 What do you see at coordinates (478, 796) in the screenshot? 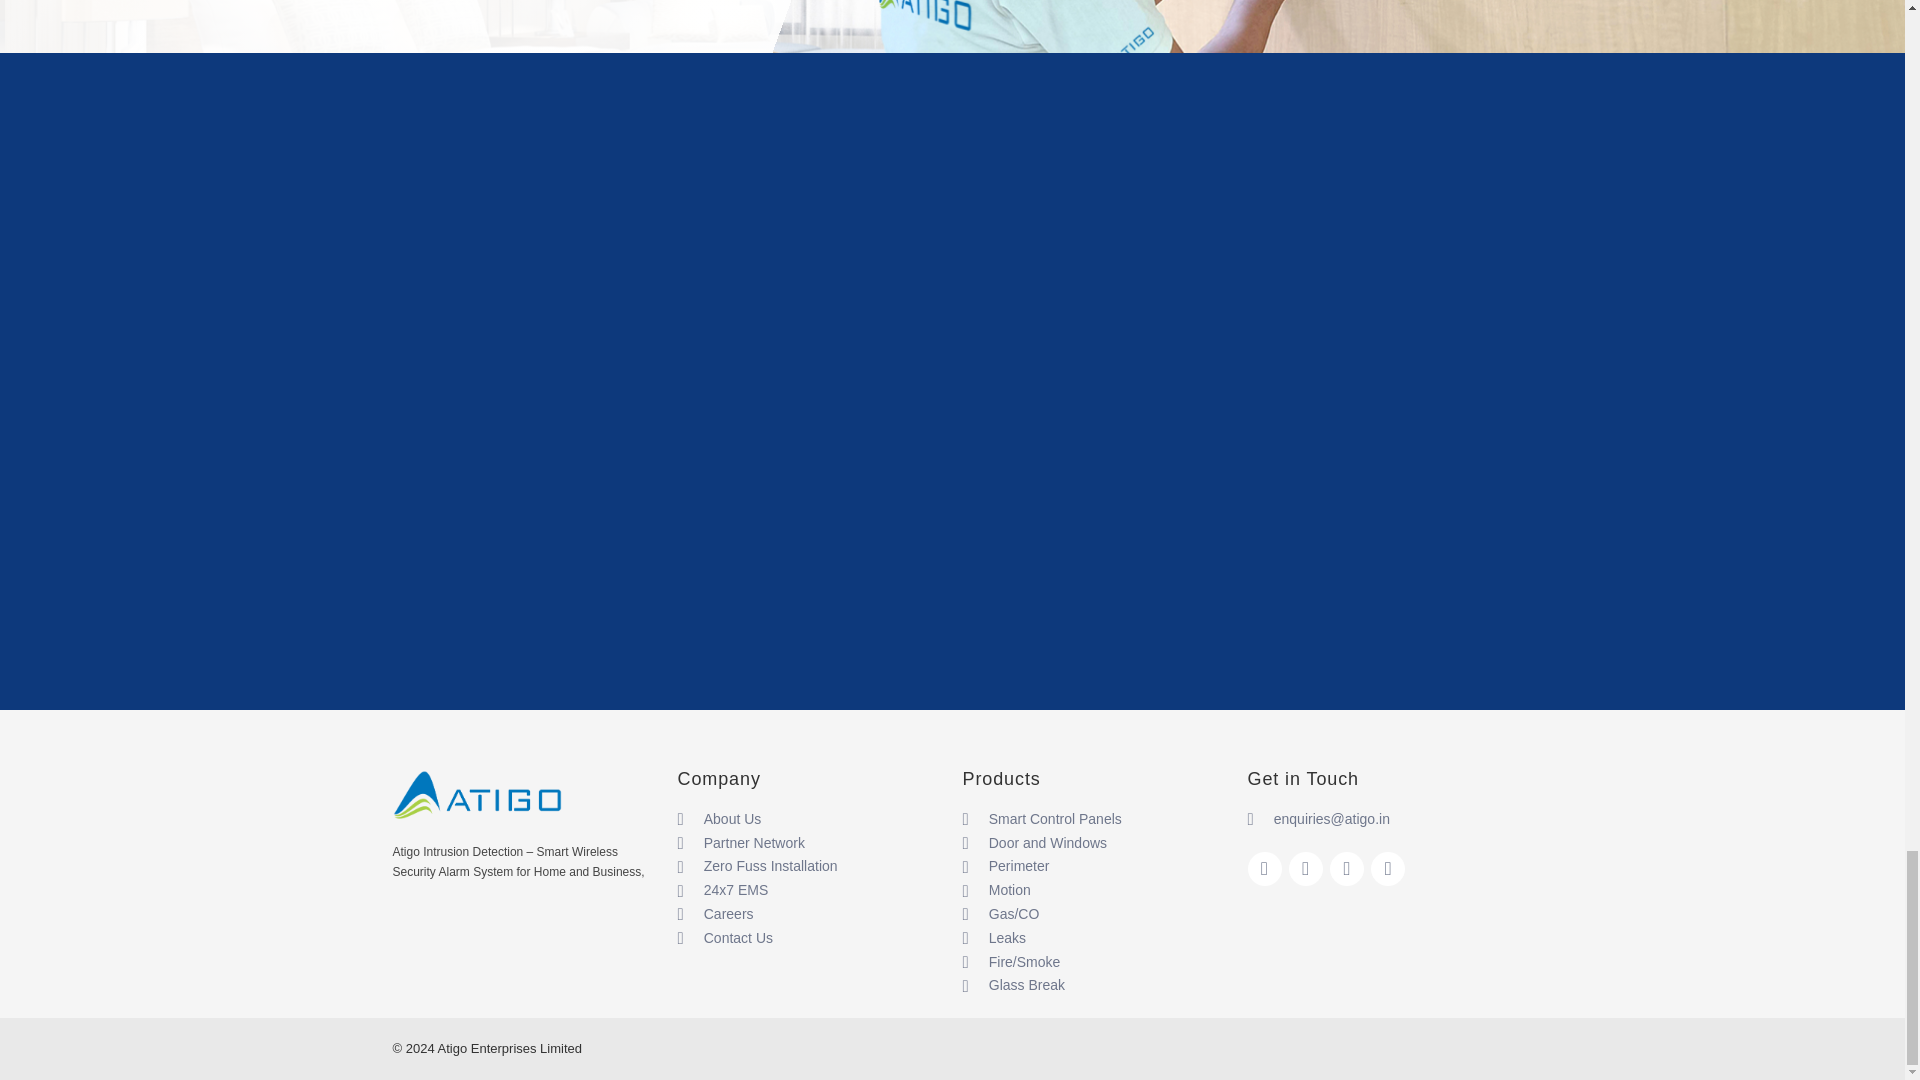
I see `Atigo Security Alarm System` at bounding box center [478, 796].